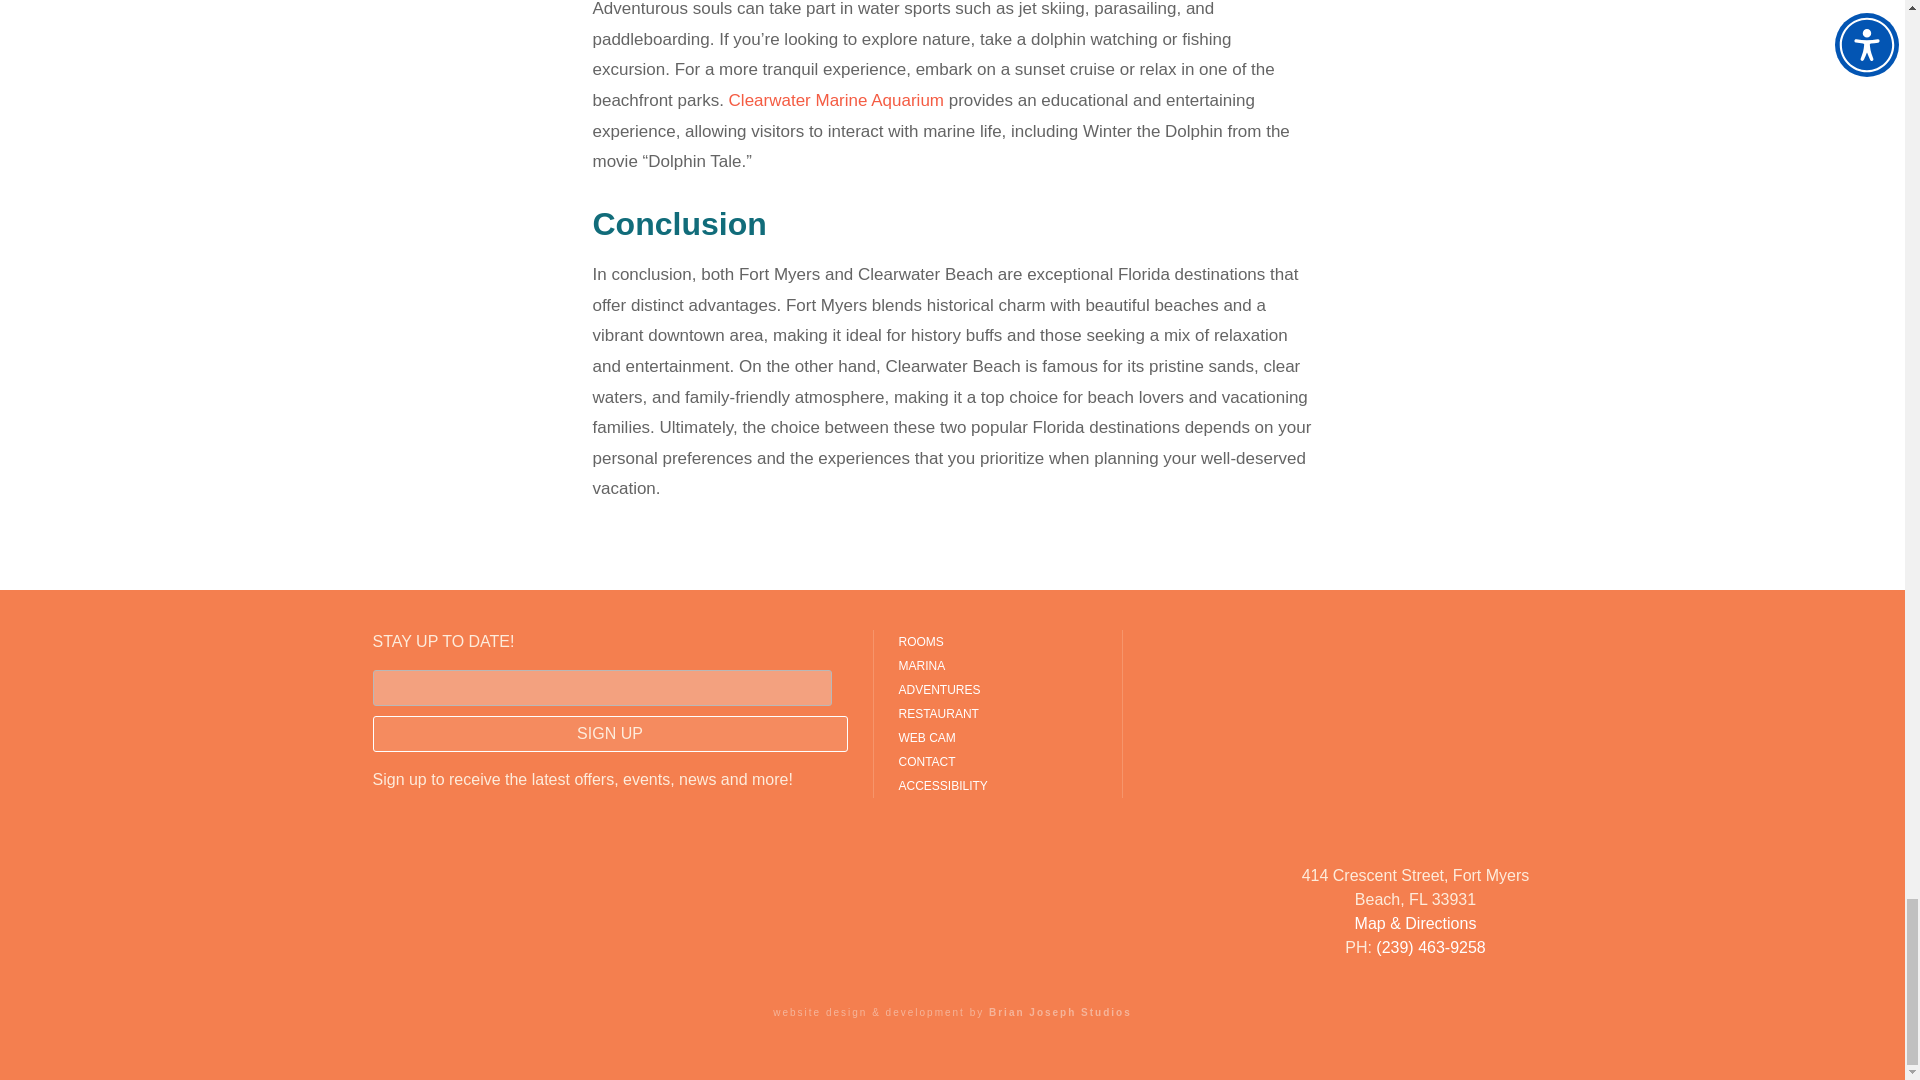 Image resolution: width=1920 pixels, height=1080 pixels. What do you see at coordinates (997, 714) in the screenshot?
I see `RESTAURANT` at bounding box center [997, 714].